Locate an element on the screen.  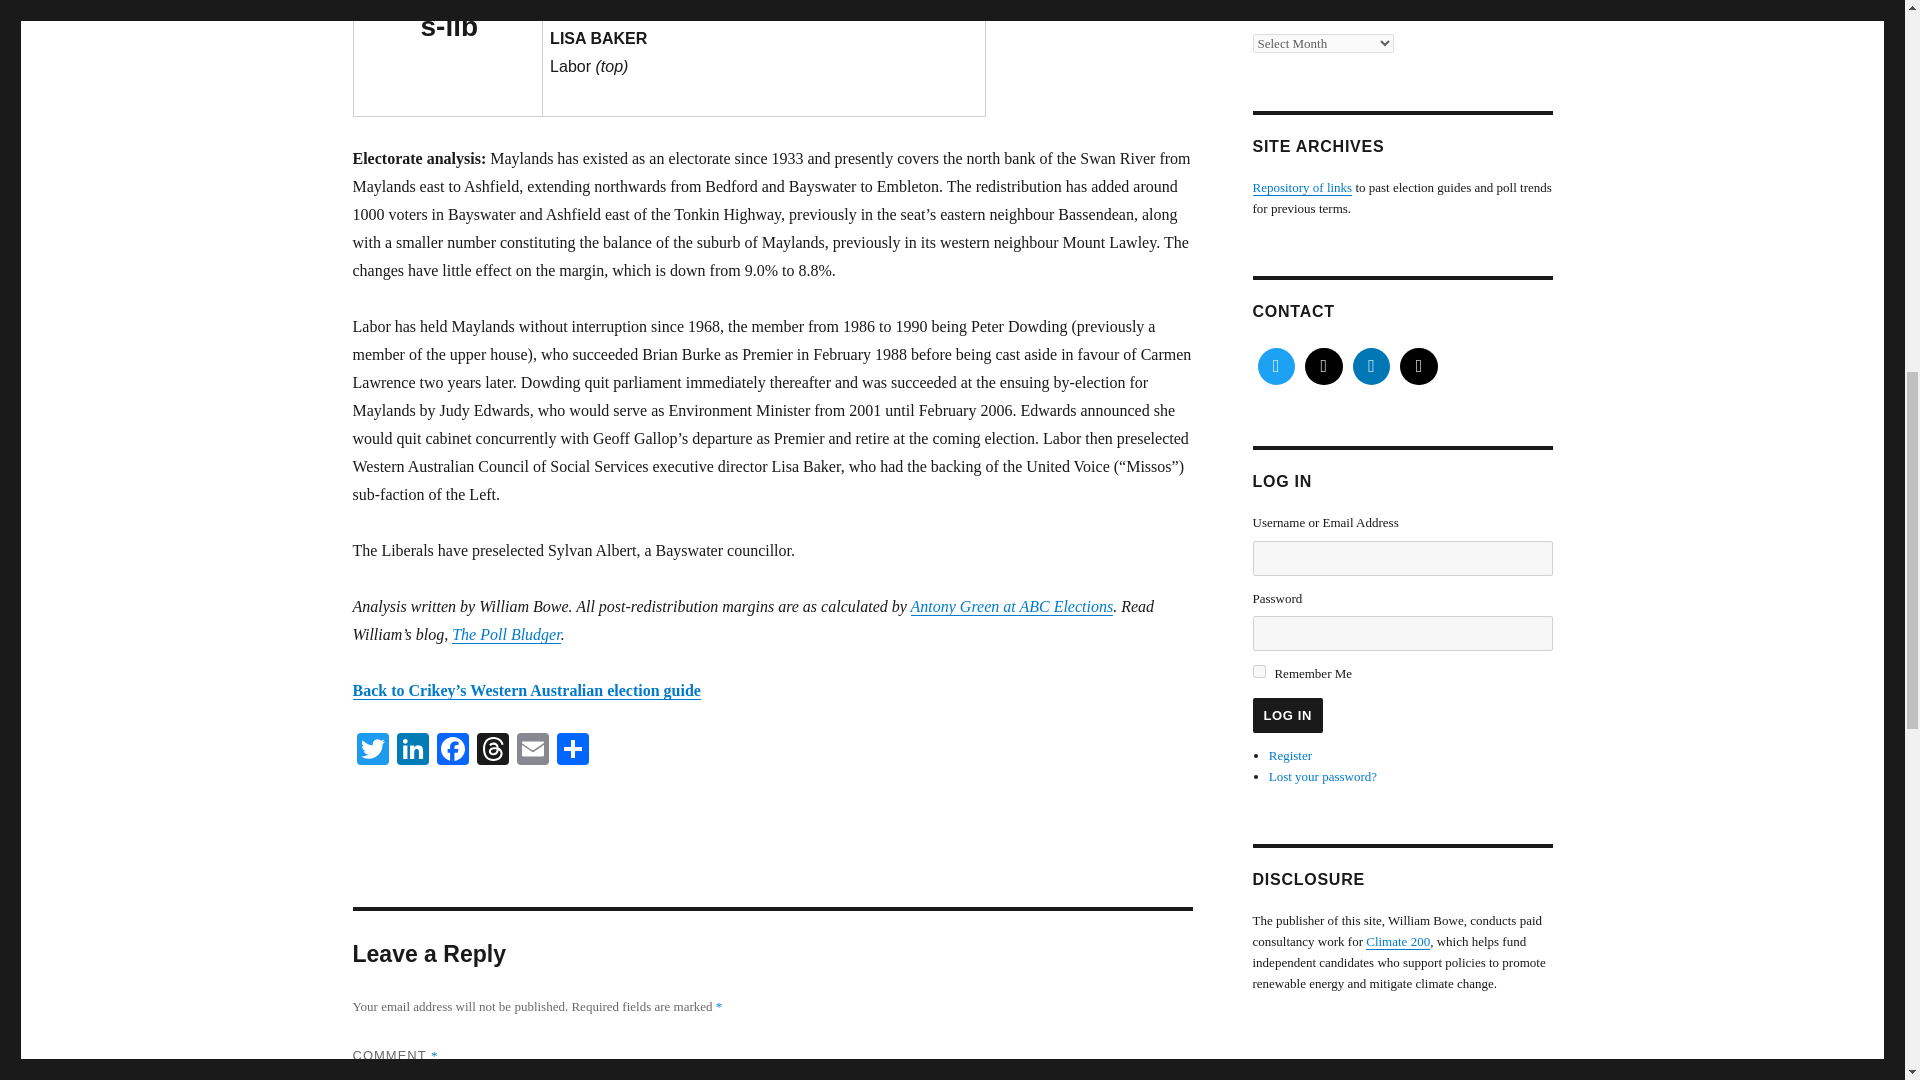
X is located at coordinates (1275, 366).